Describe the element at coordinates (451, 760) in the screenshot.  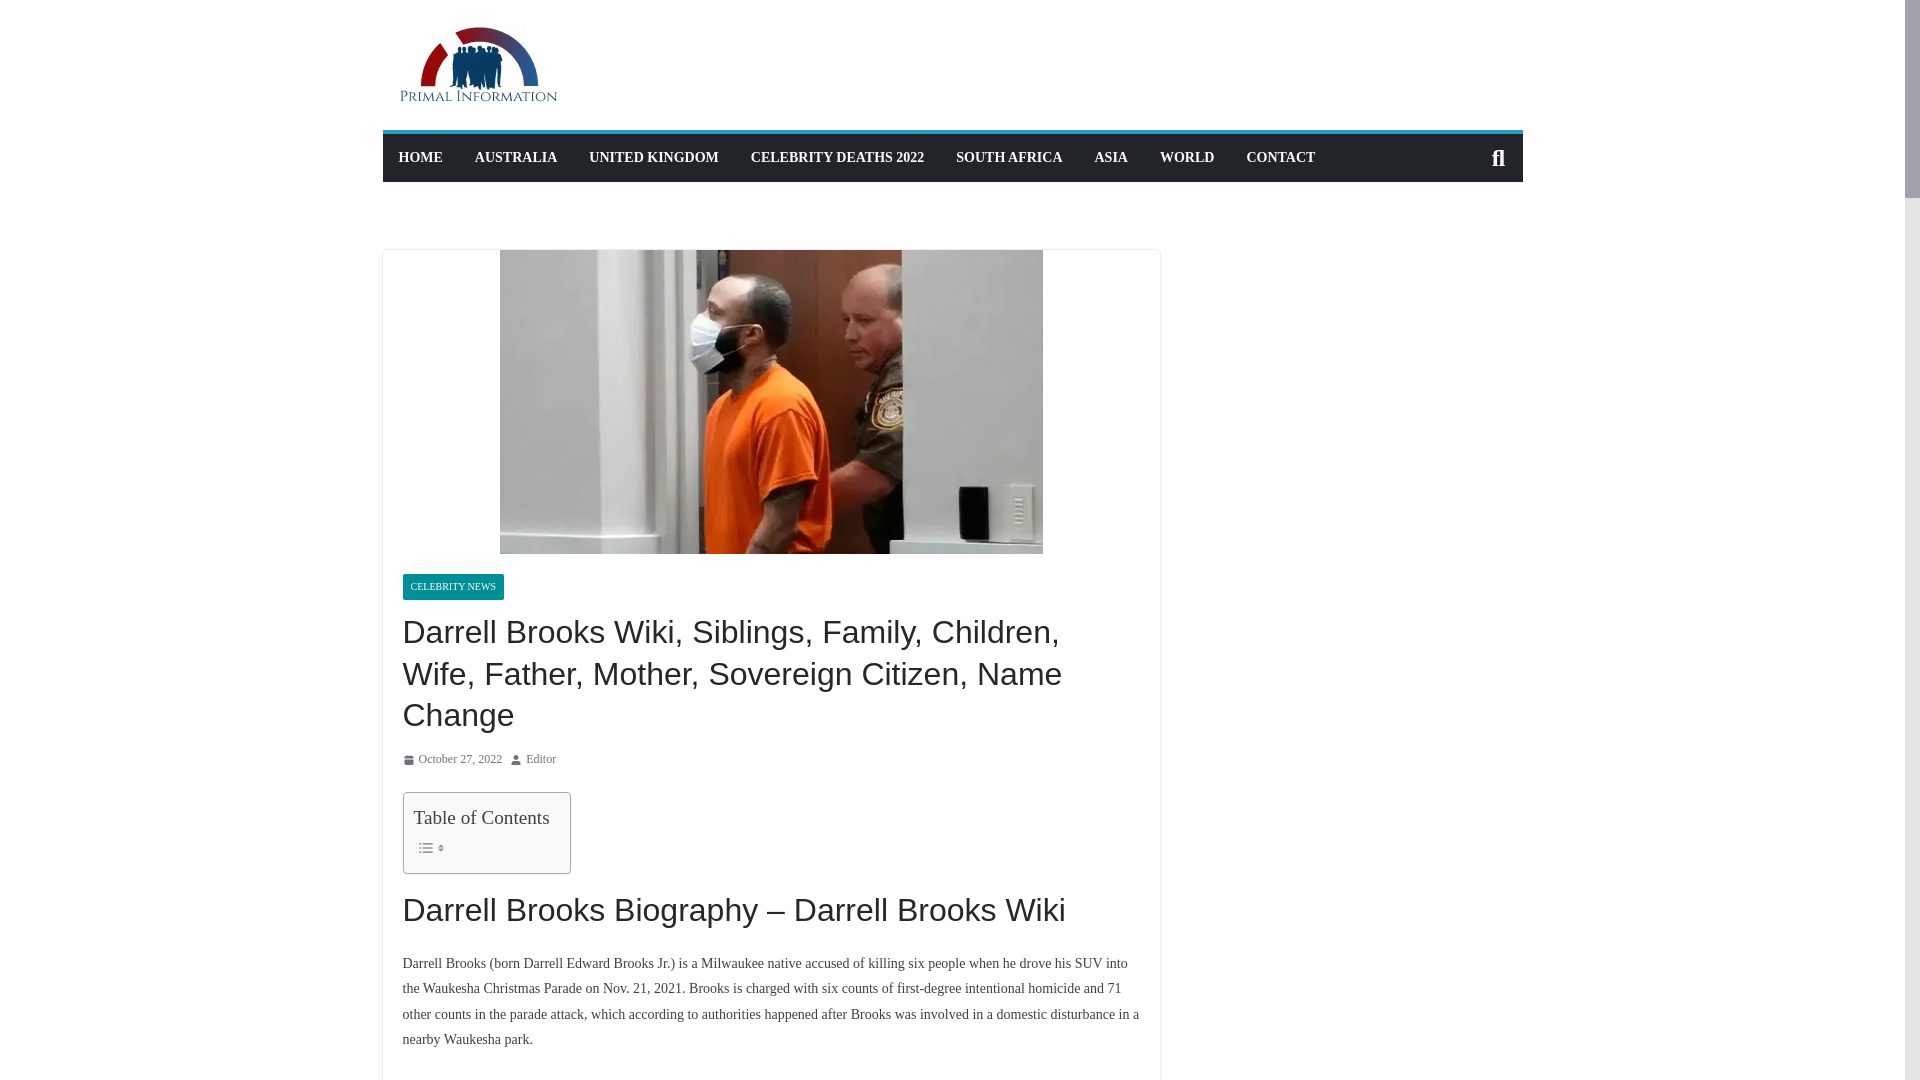
I see `1:05 pm` at that location.